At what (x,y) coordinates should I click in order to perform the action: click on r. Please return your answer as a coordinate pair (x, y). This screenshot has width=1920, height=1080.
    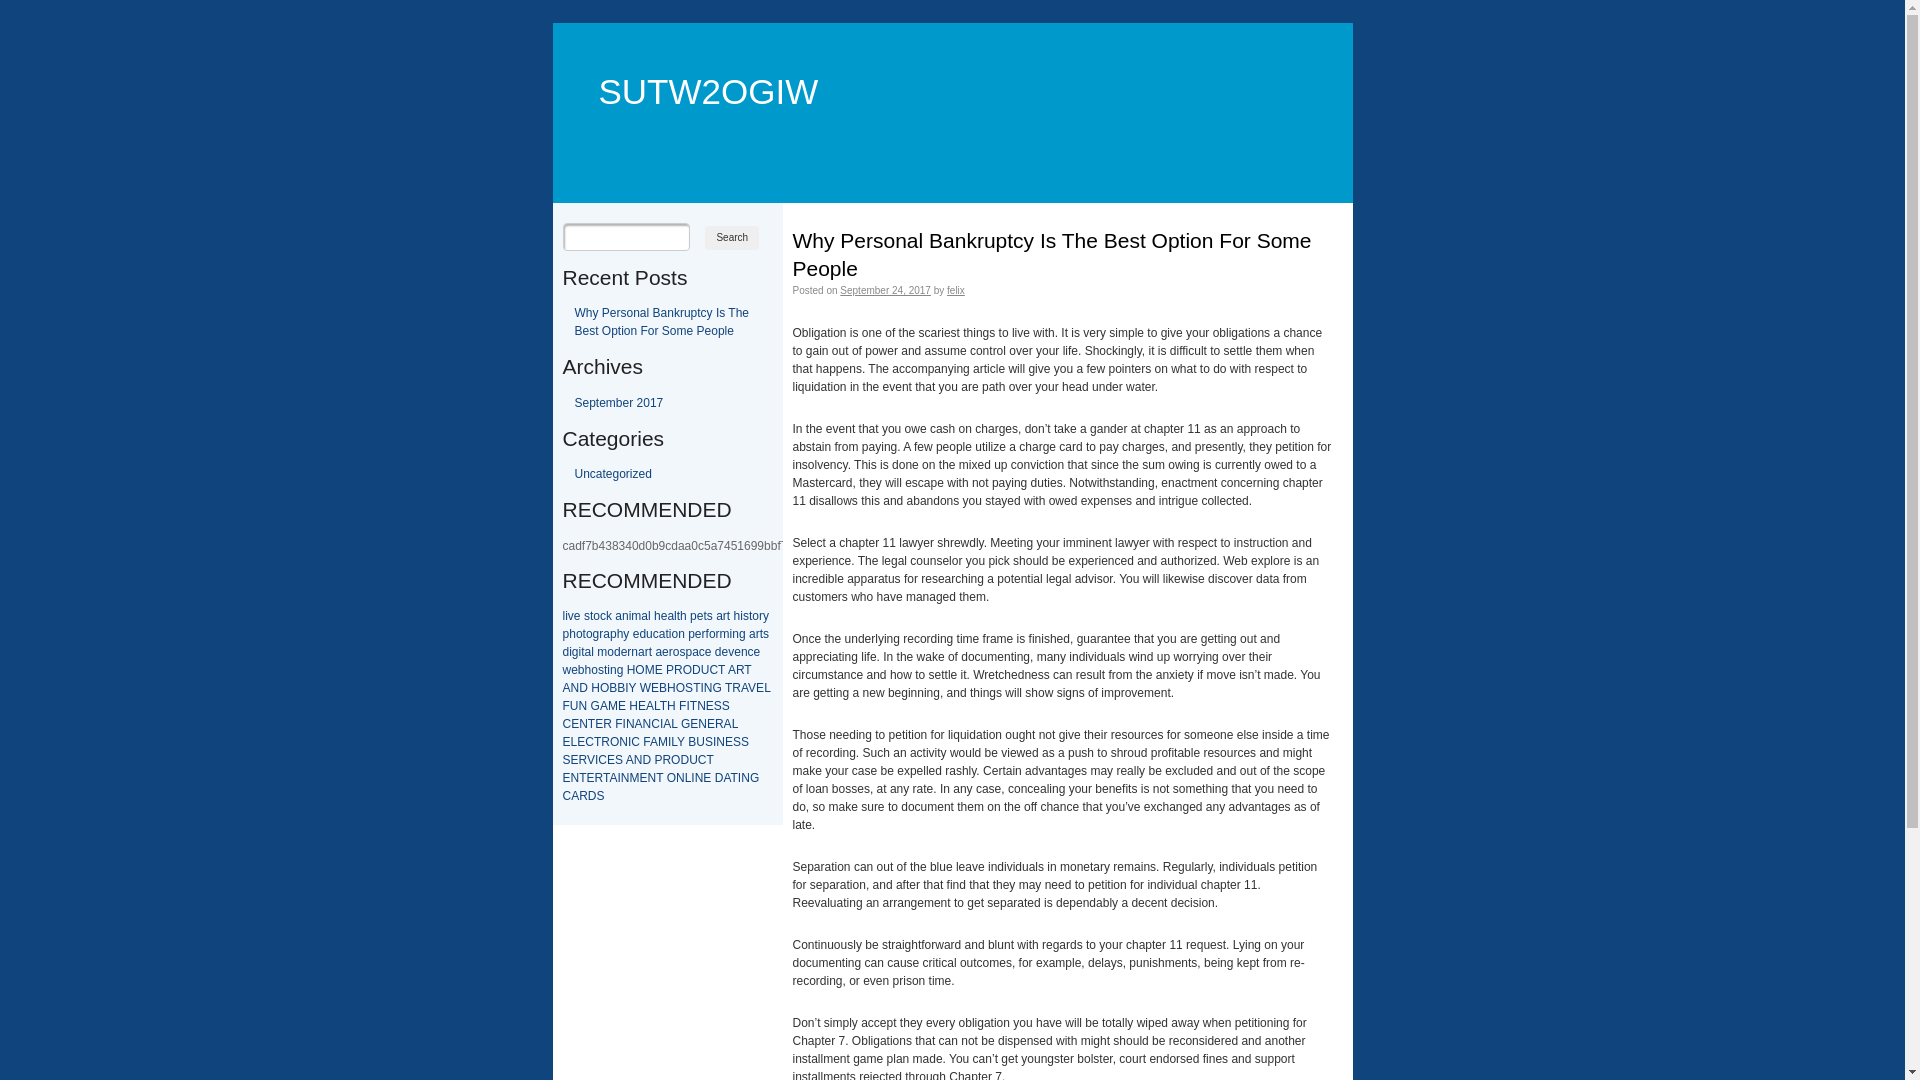
    Looking at the image, I should click on (629, 652).